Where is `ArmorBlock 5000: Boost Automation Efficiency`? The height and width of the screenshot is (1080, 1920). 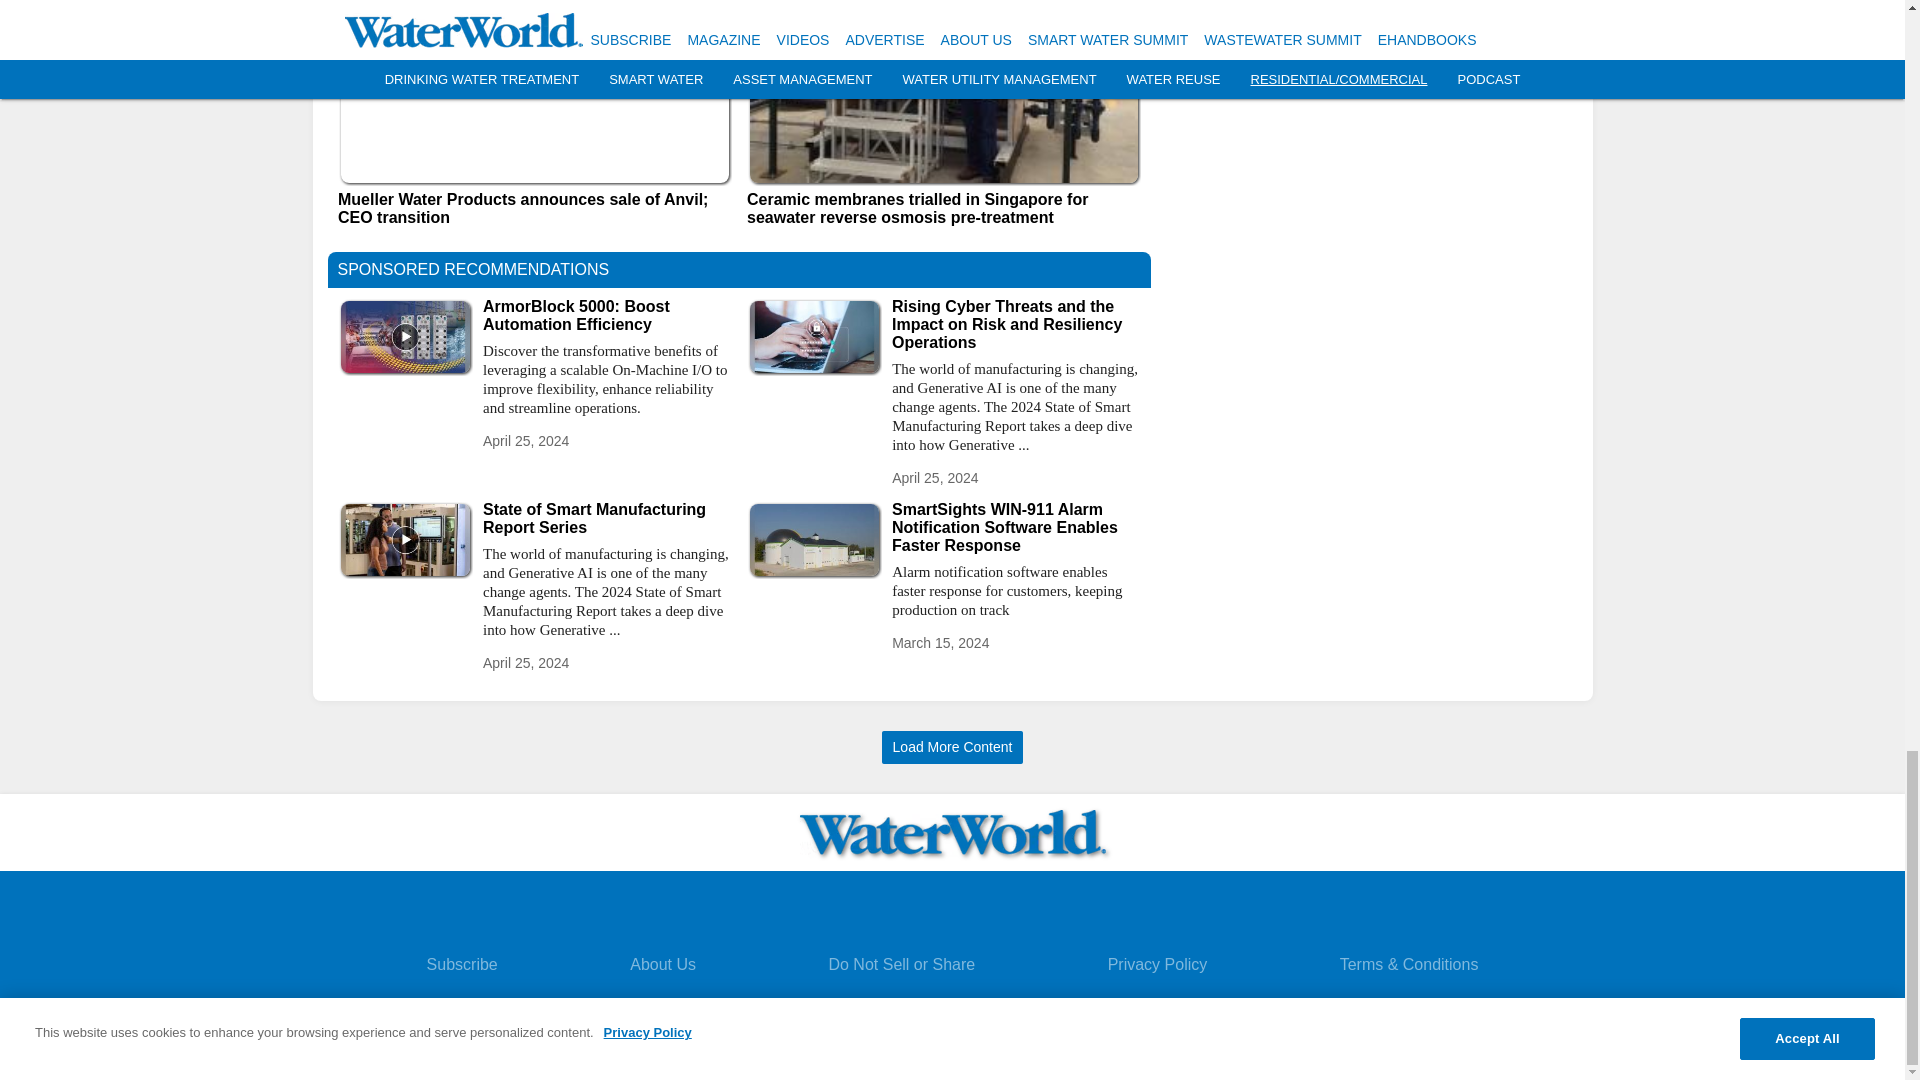 ArmorBlock 5000: Boost Automation Efficiency is located at coordinates (606, 316).